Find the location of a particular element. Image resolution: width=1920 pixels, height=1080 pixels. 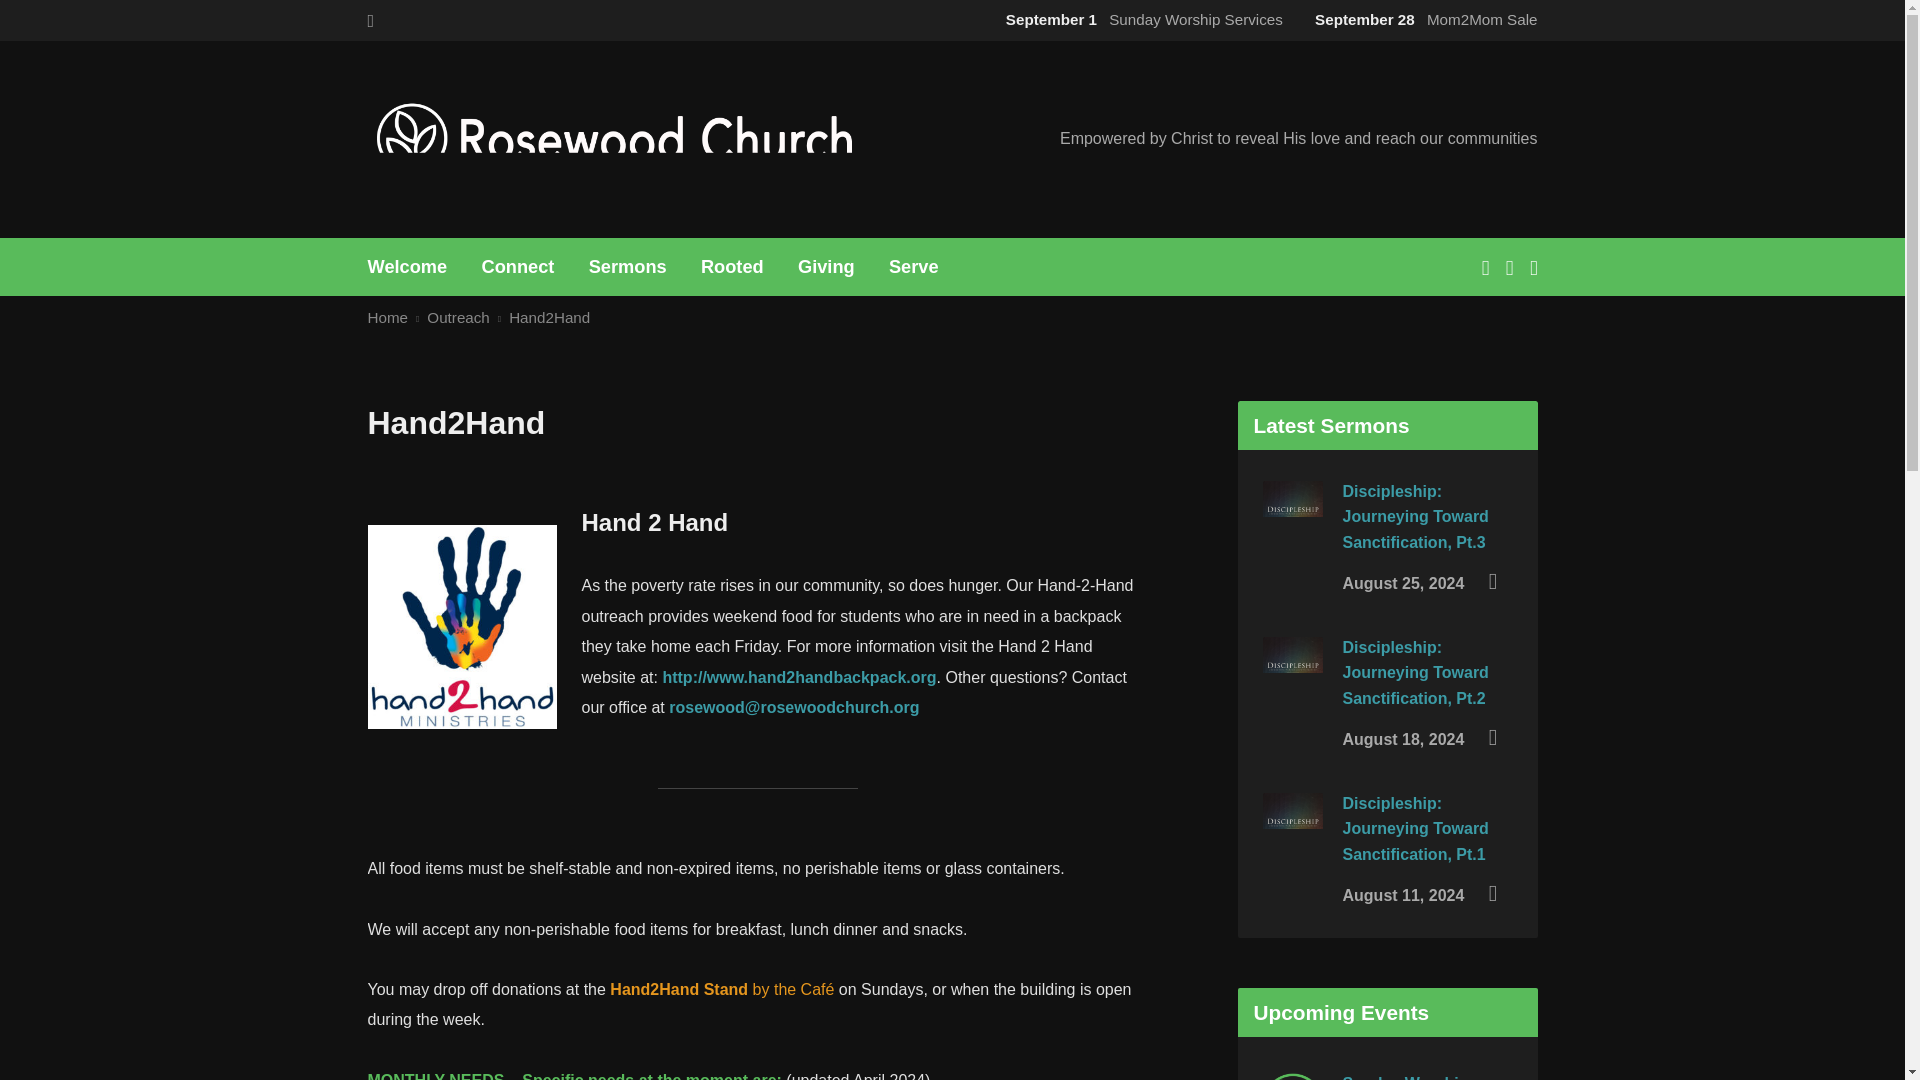

Sunday Worship Services is located at coordinates (1140, 19).